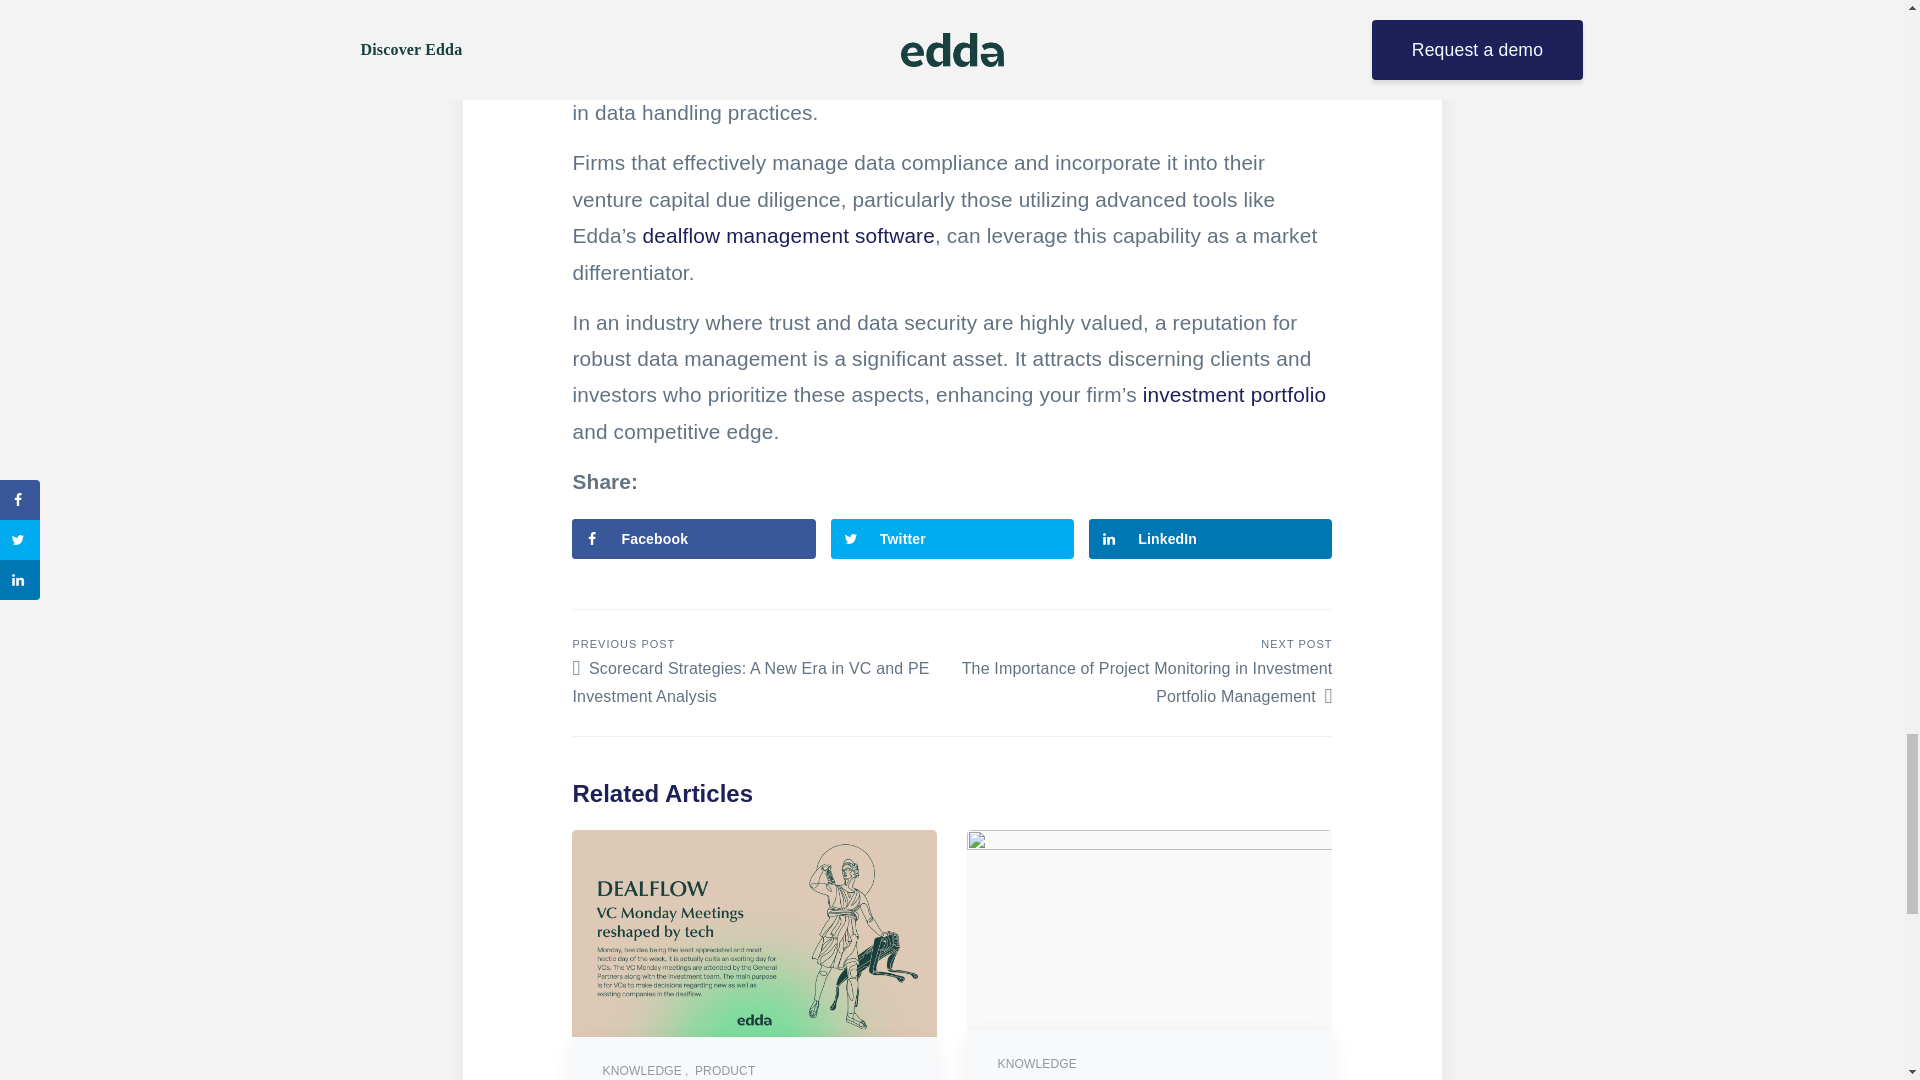  What do you see at coordinates (1234, 394) in the screenshot?
I see `investment portfolio` at bounding box center [1234, 394].